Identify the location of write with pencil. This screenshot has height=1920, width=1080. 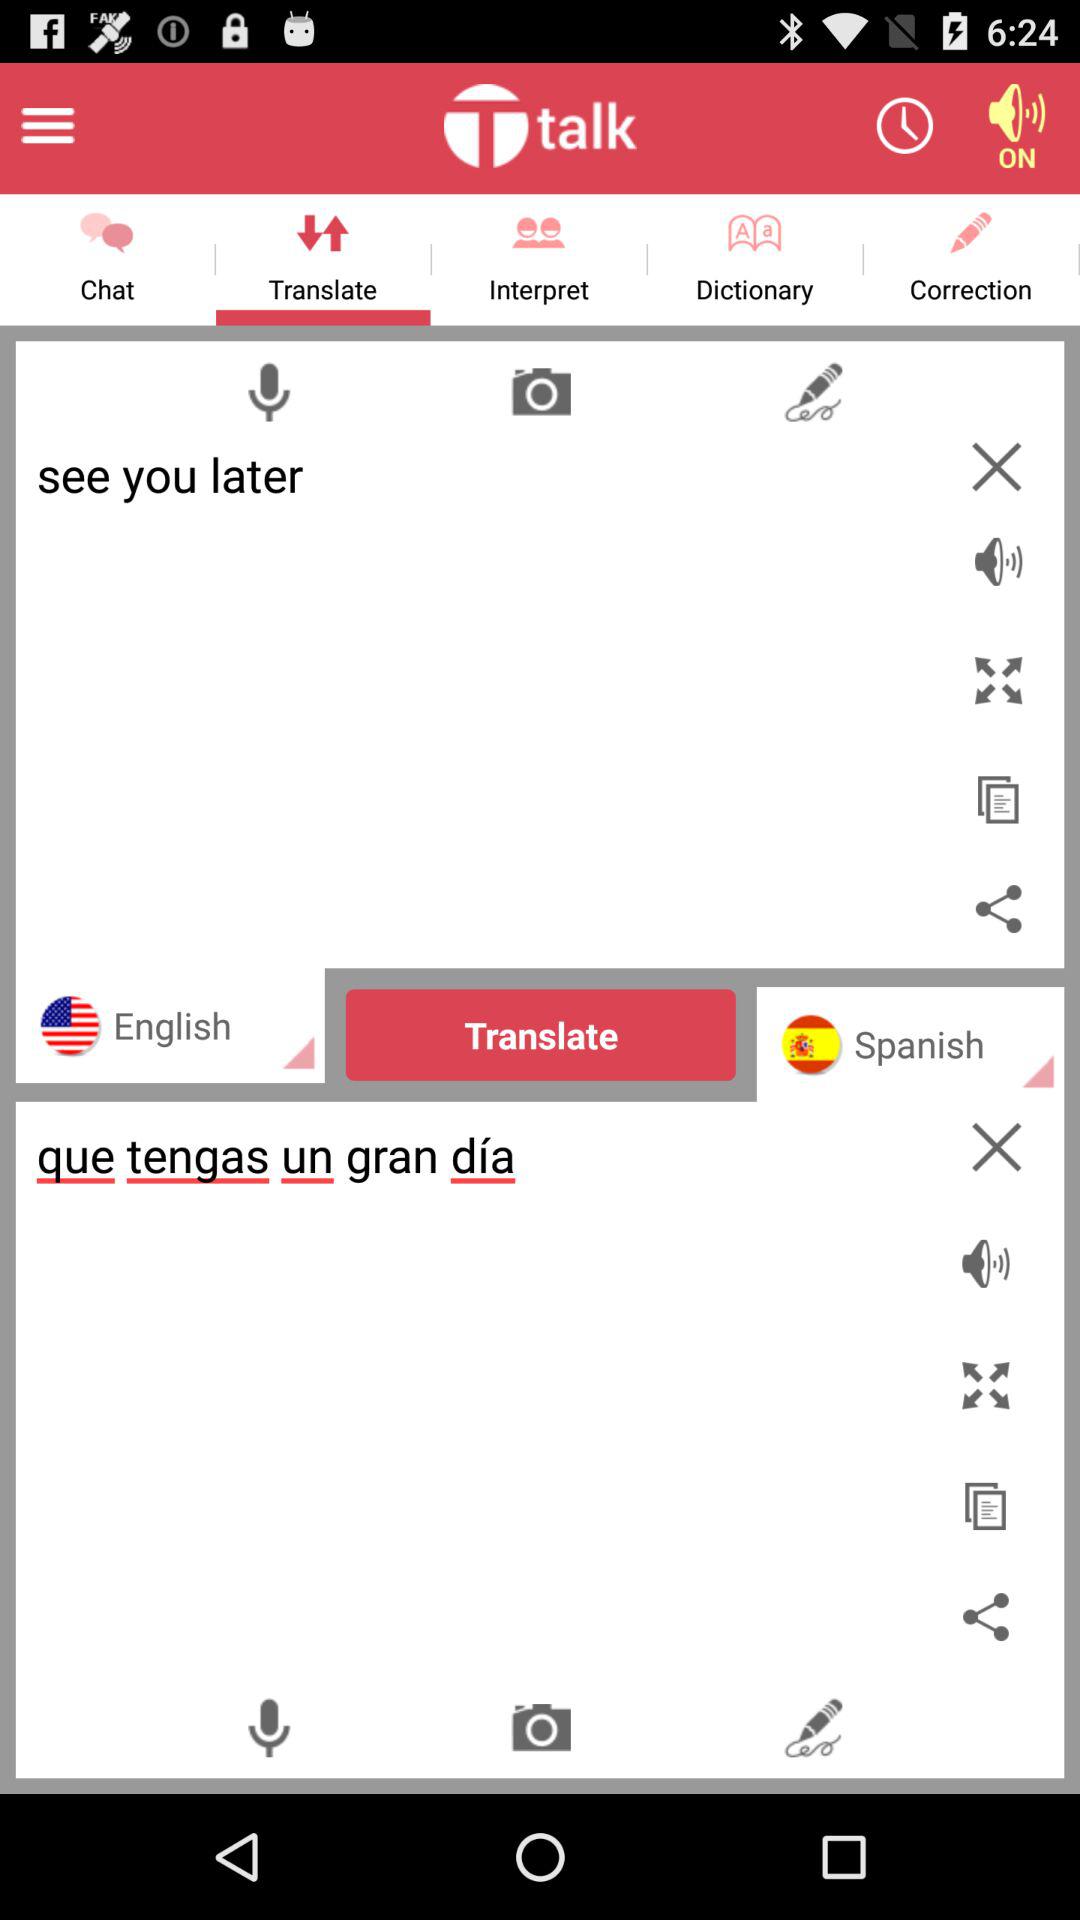
(812, 392).